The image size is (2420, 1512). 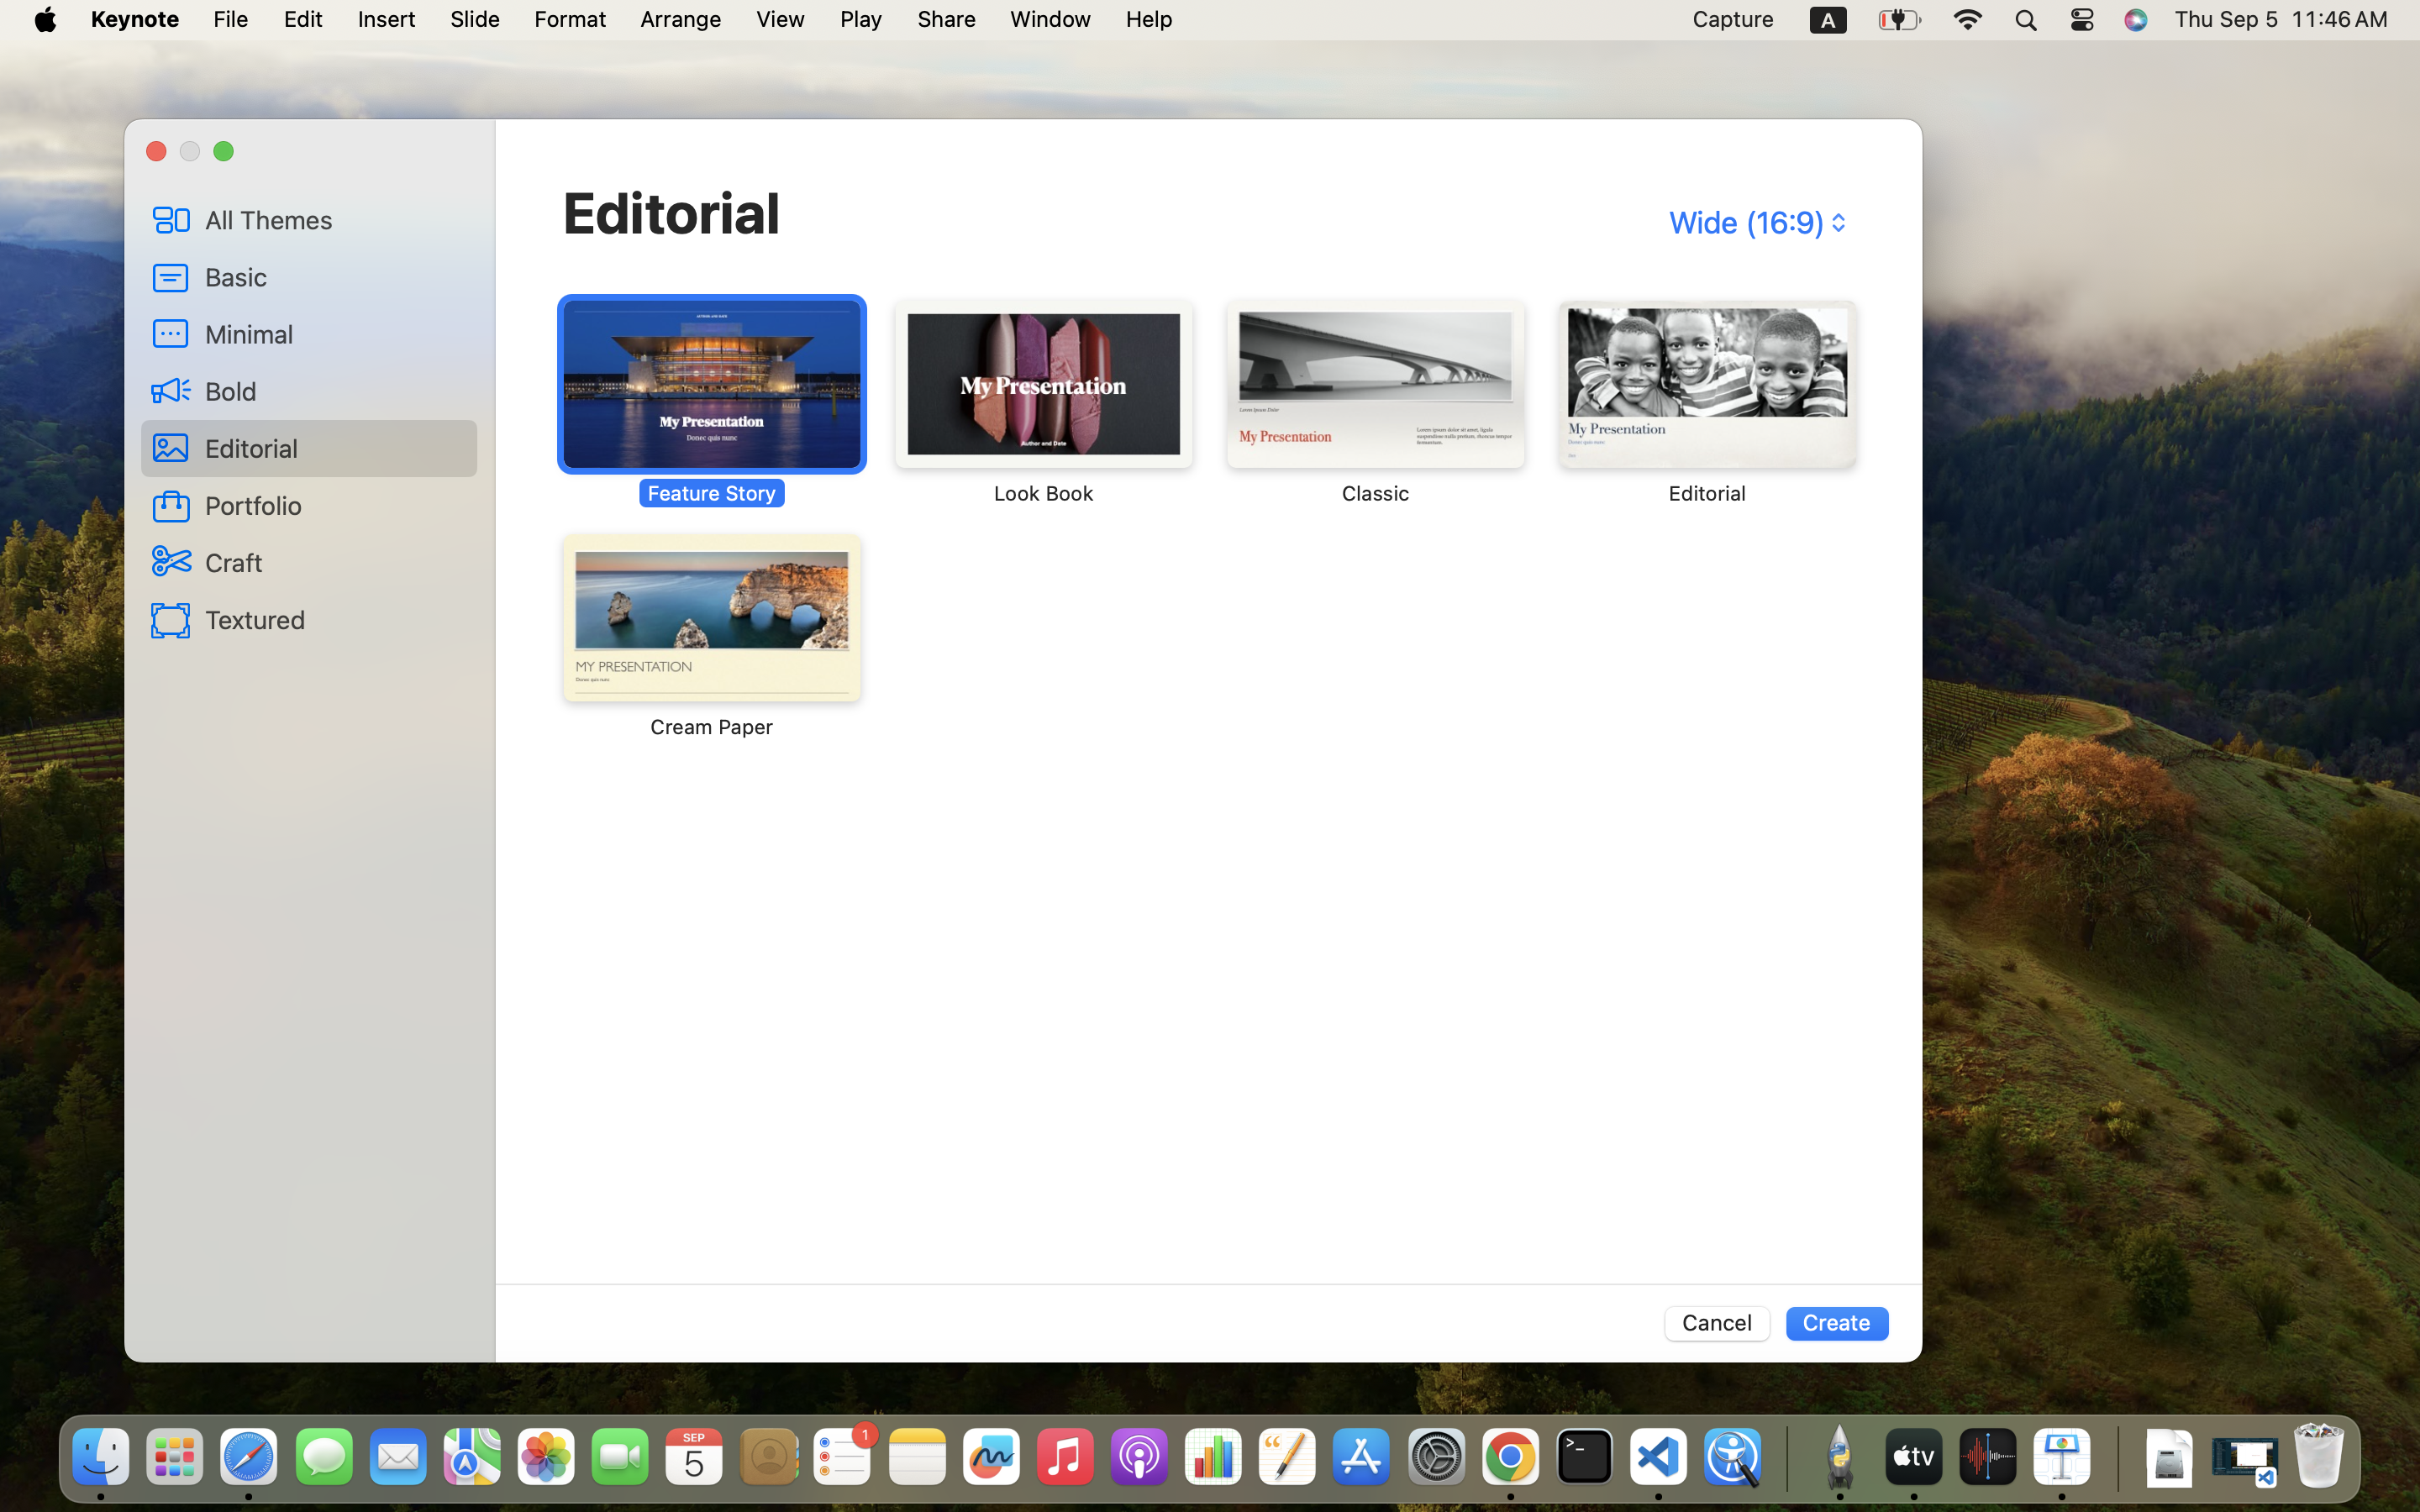 I want to click on Wide (16:9), so click(x=1755, y=223).